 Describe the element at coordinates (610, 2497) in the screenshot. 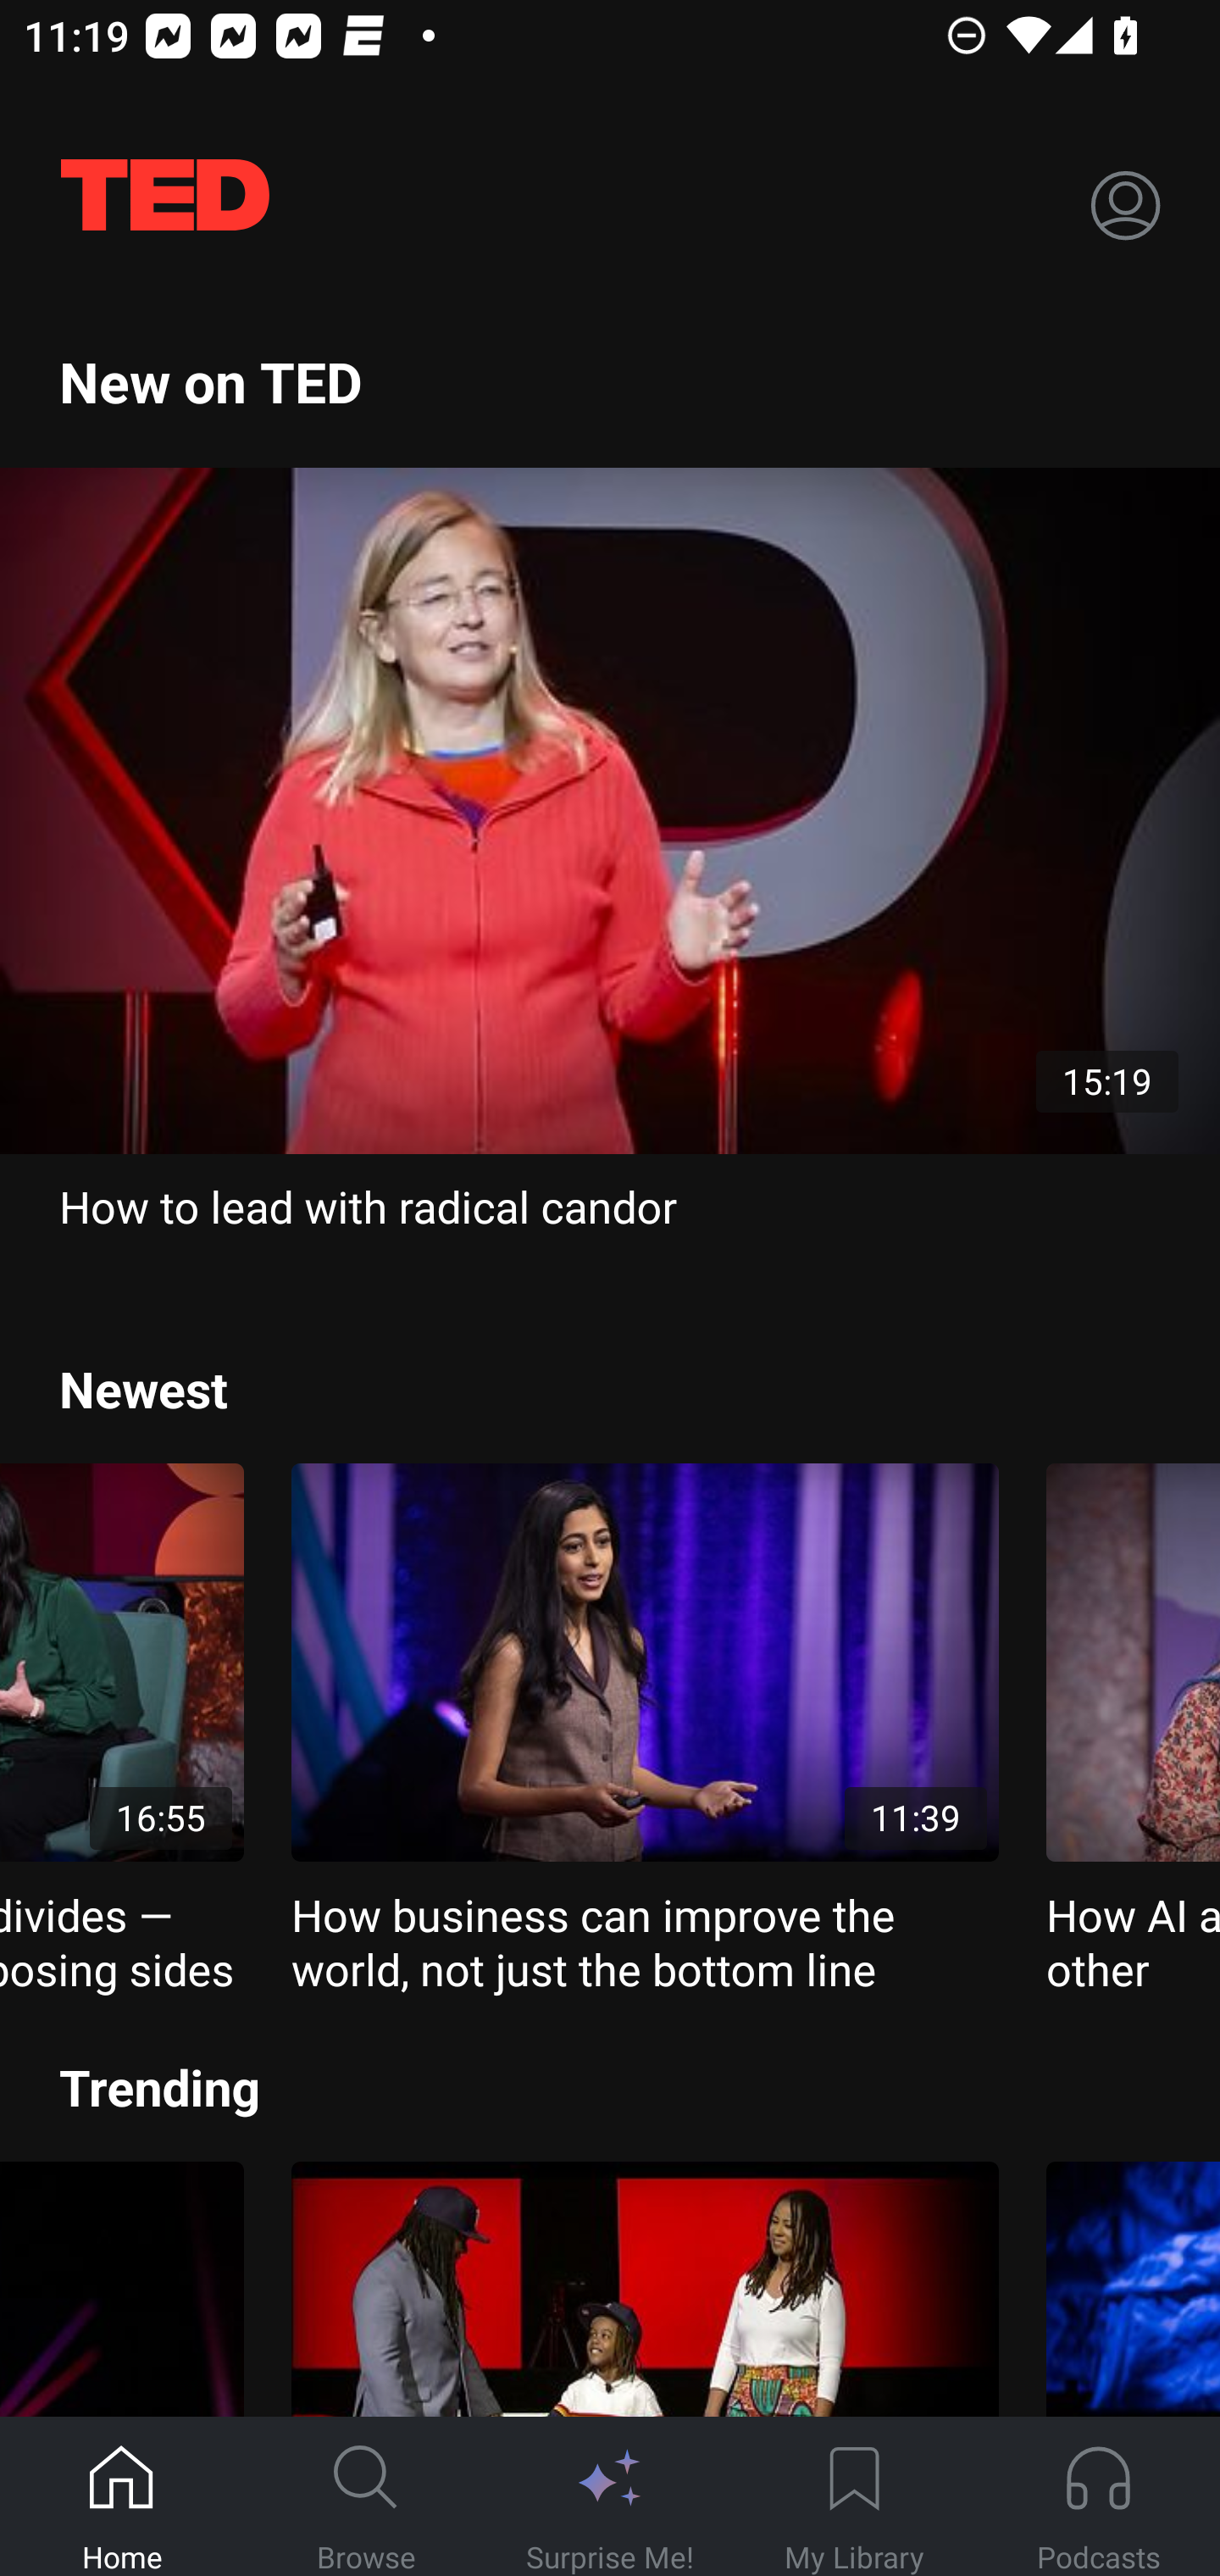

I see `Surprise Me!` at that location.